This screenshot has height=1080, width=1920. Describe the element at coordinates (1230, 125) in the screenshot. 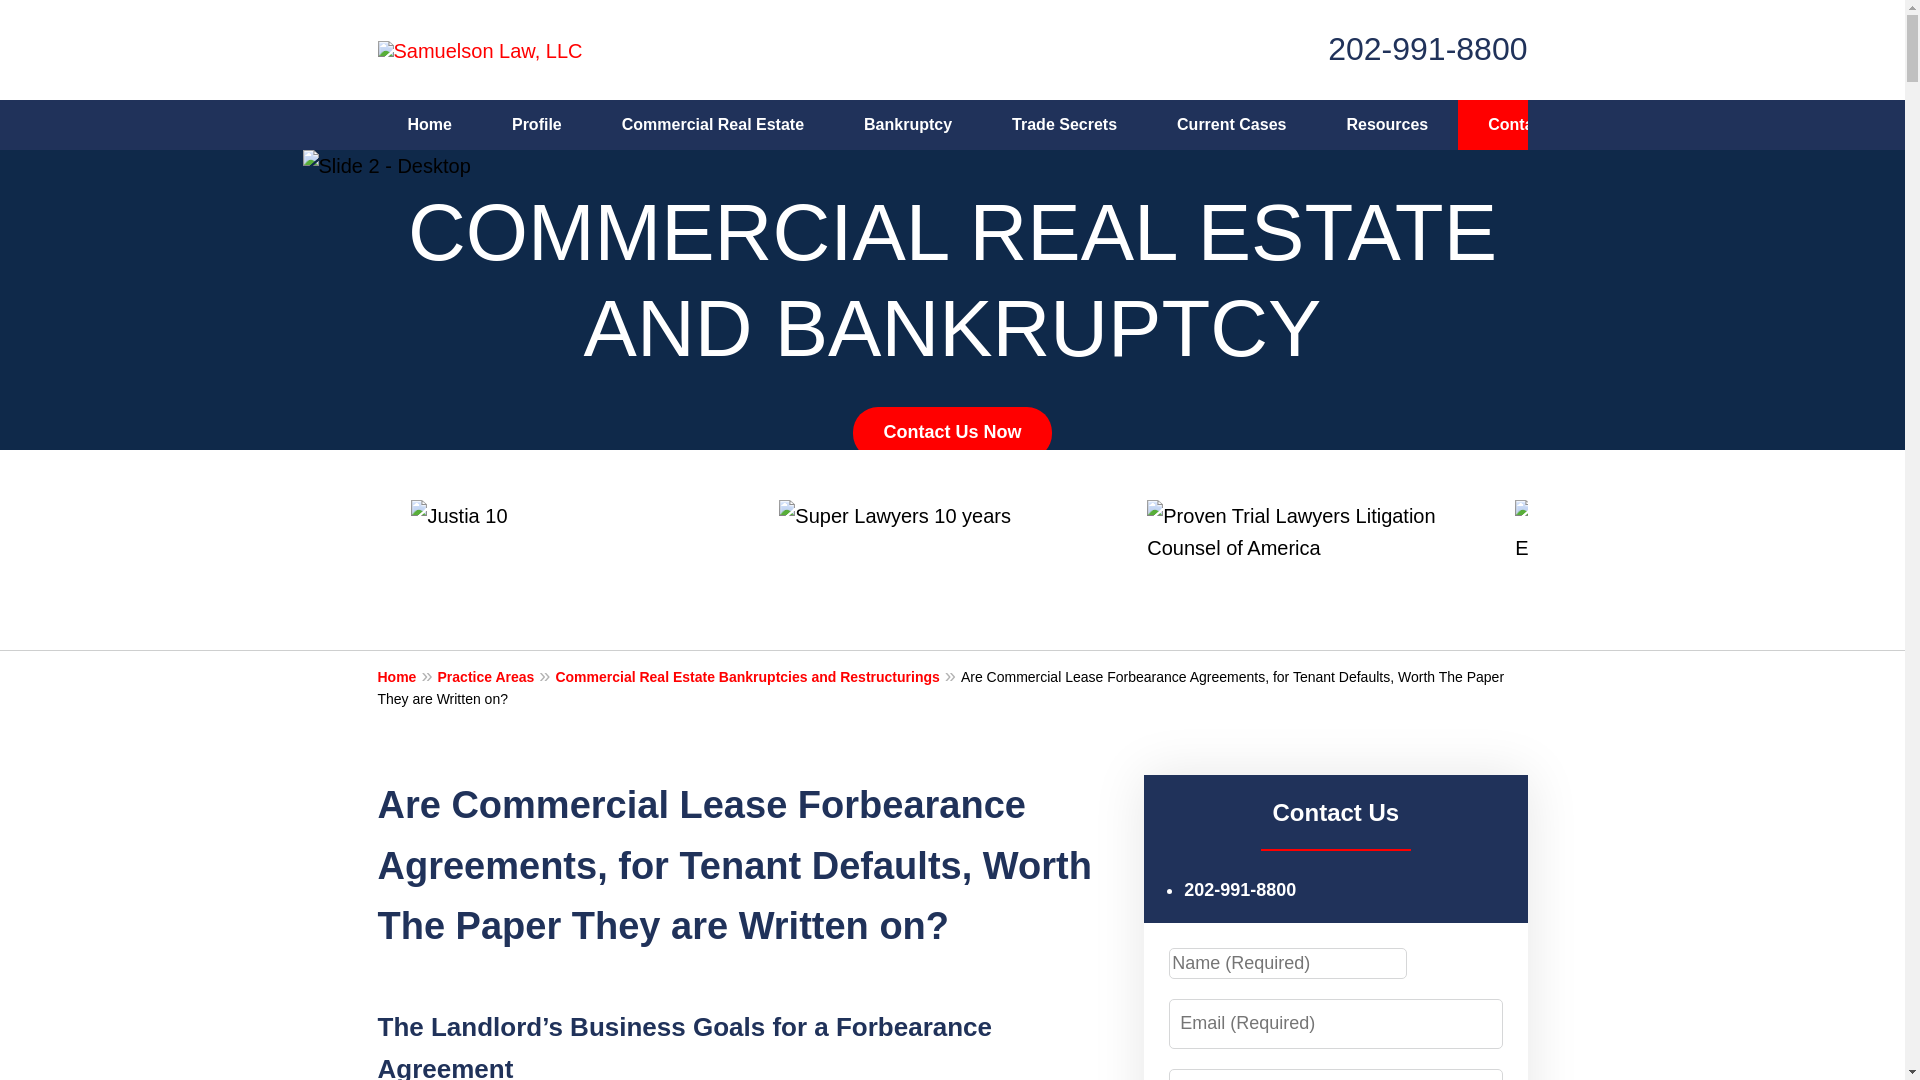

I see `Current Cases` at that location.